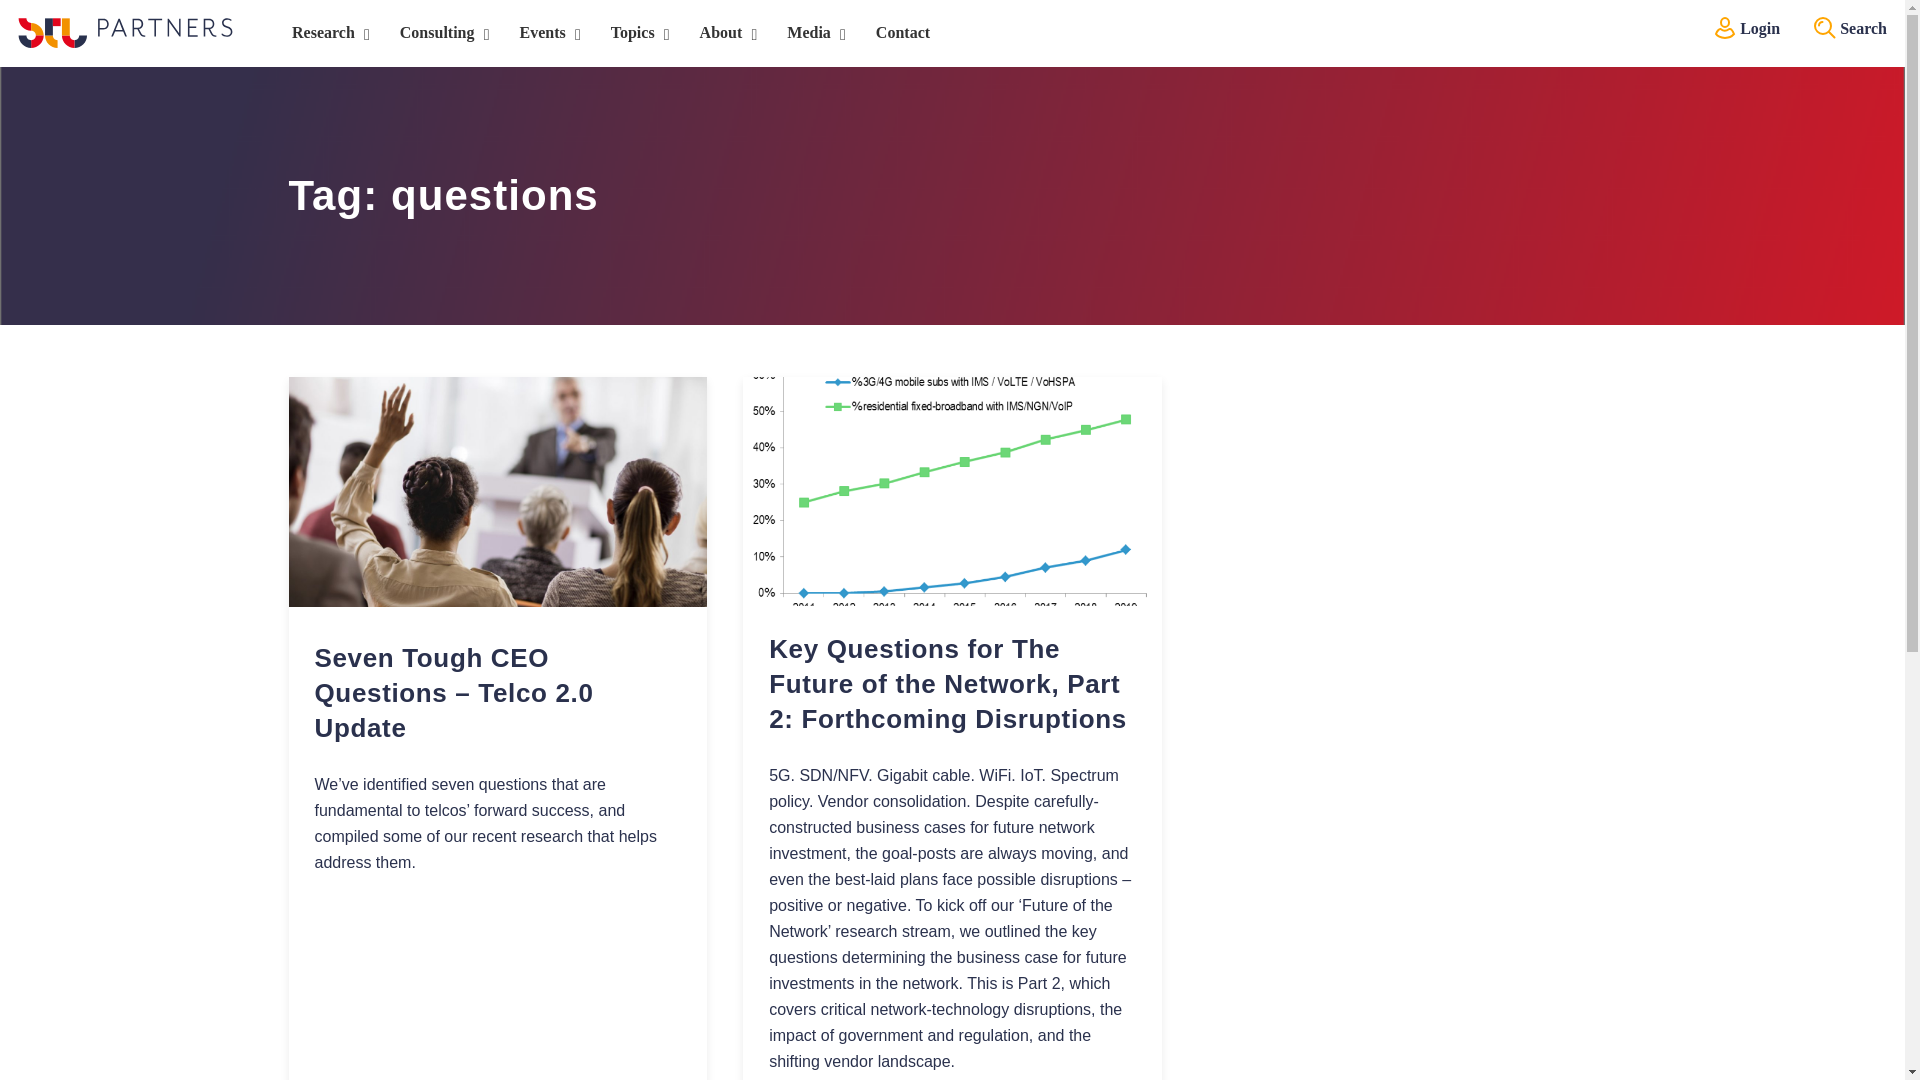 The height and width of the screenshot is (1080, 1920). Describe the element at coordinates (326, 33) in the screenshot. I see `Research` at that location.